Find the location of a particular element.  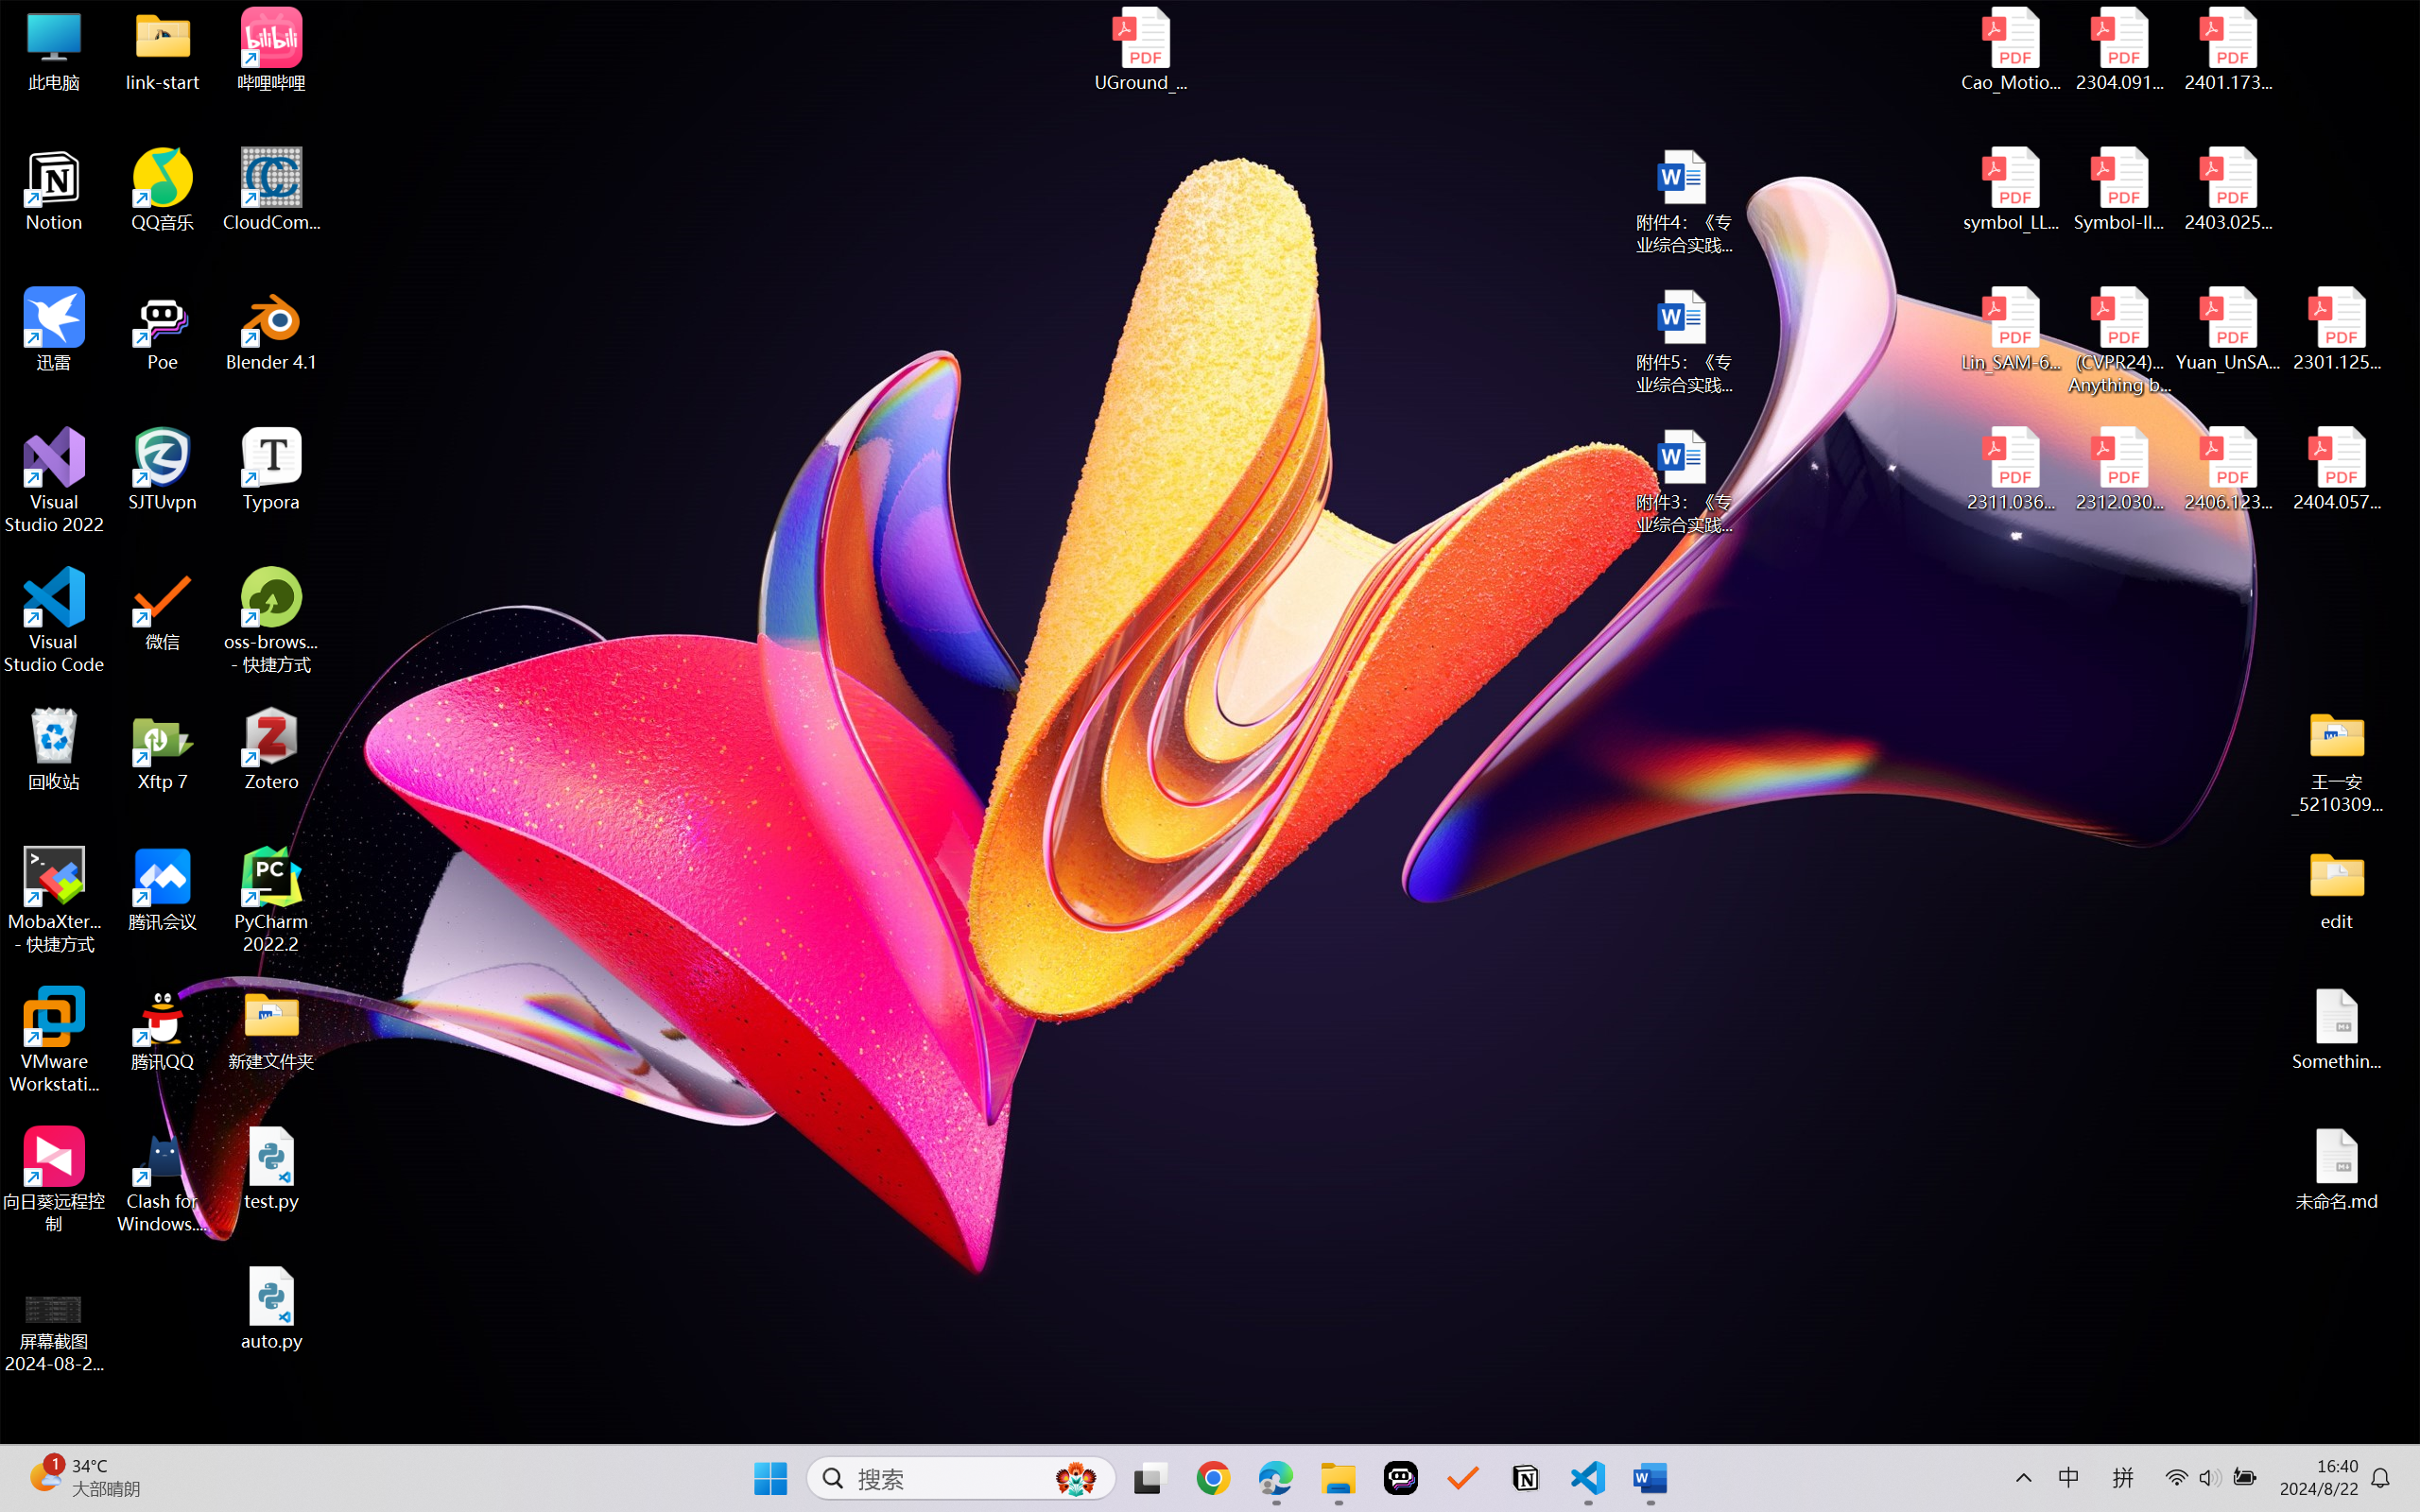

Visual Studio Code is located at coordinates (55, 620).